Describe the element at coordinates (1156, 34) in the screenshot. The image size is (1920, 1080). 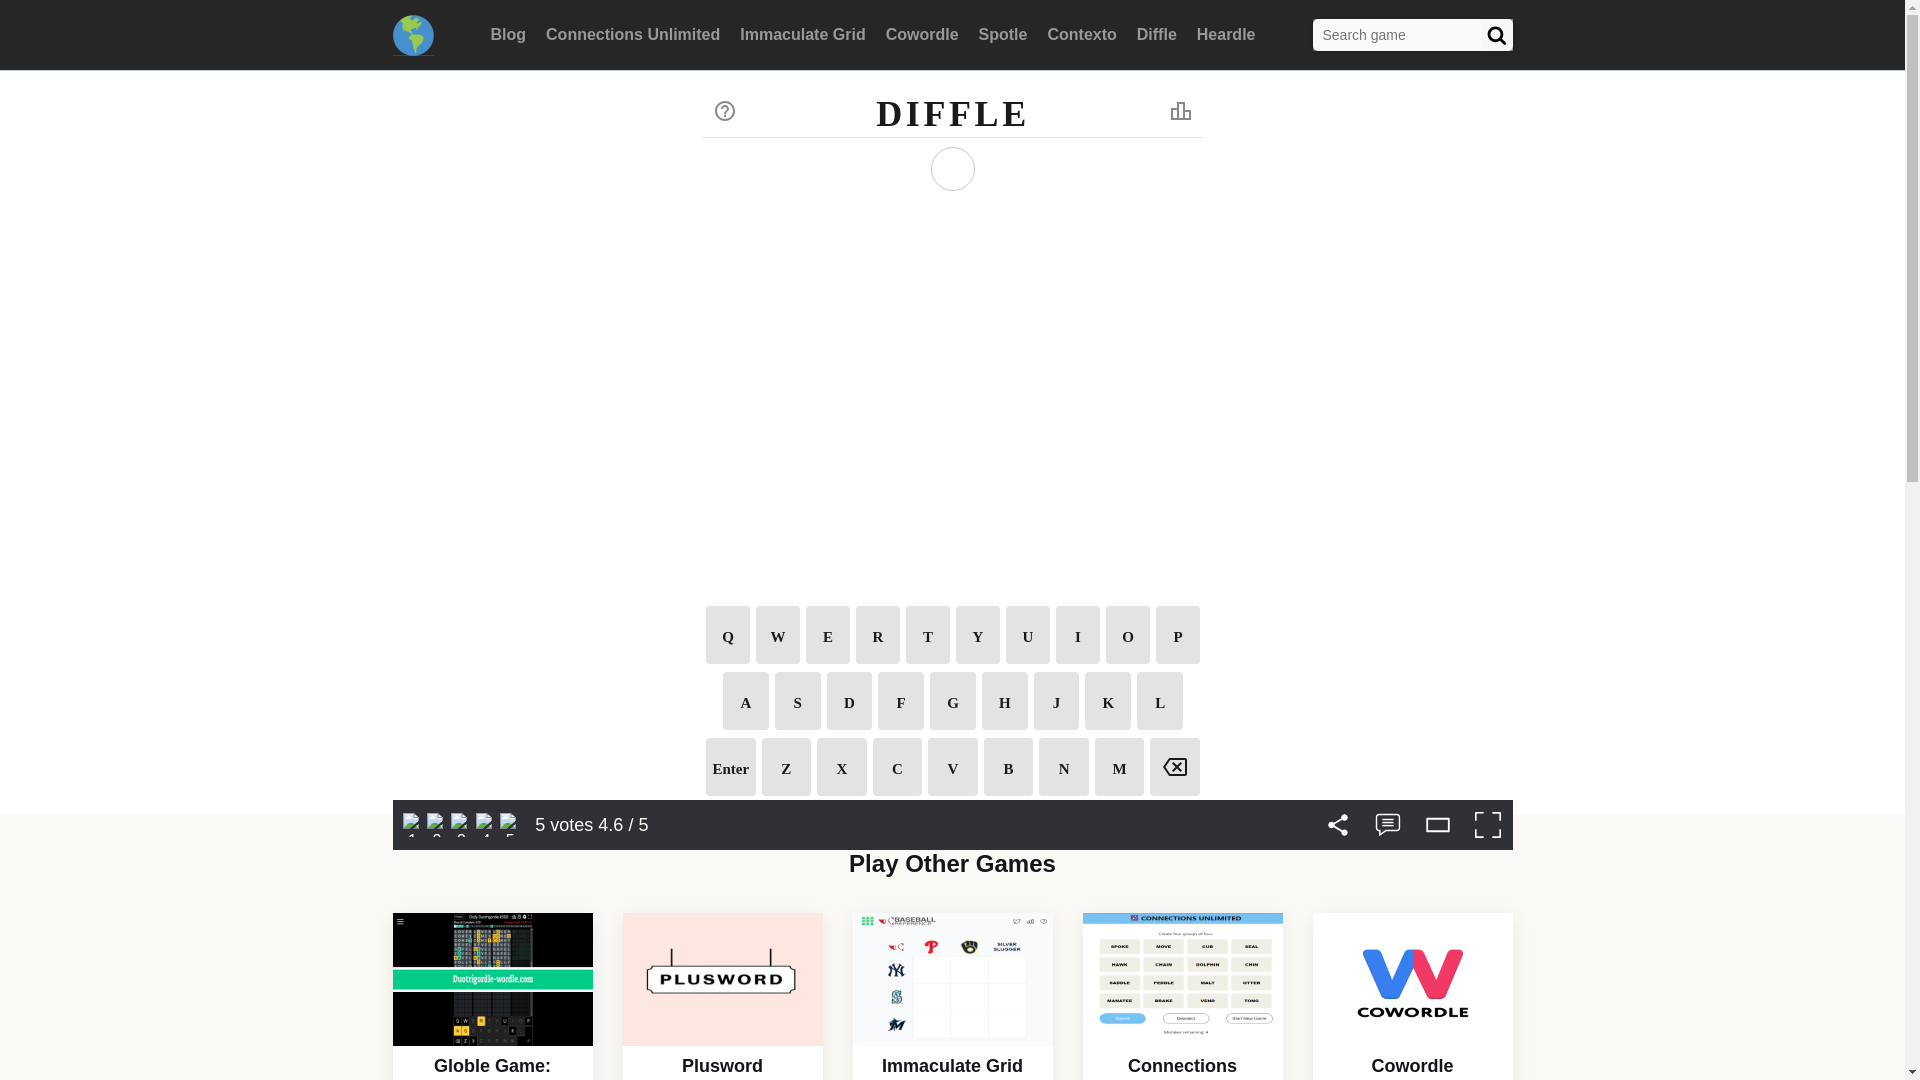
I see `Diffle` at that location.